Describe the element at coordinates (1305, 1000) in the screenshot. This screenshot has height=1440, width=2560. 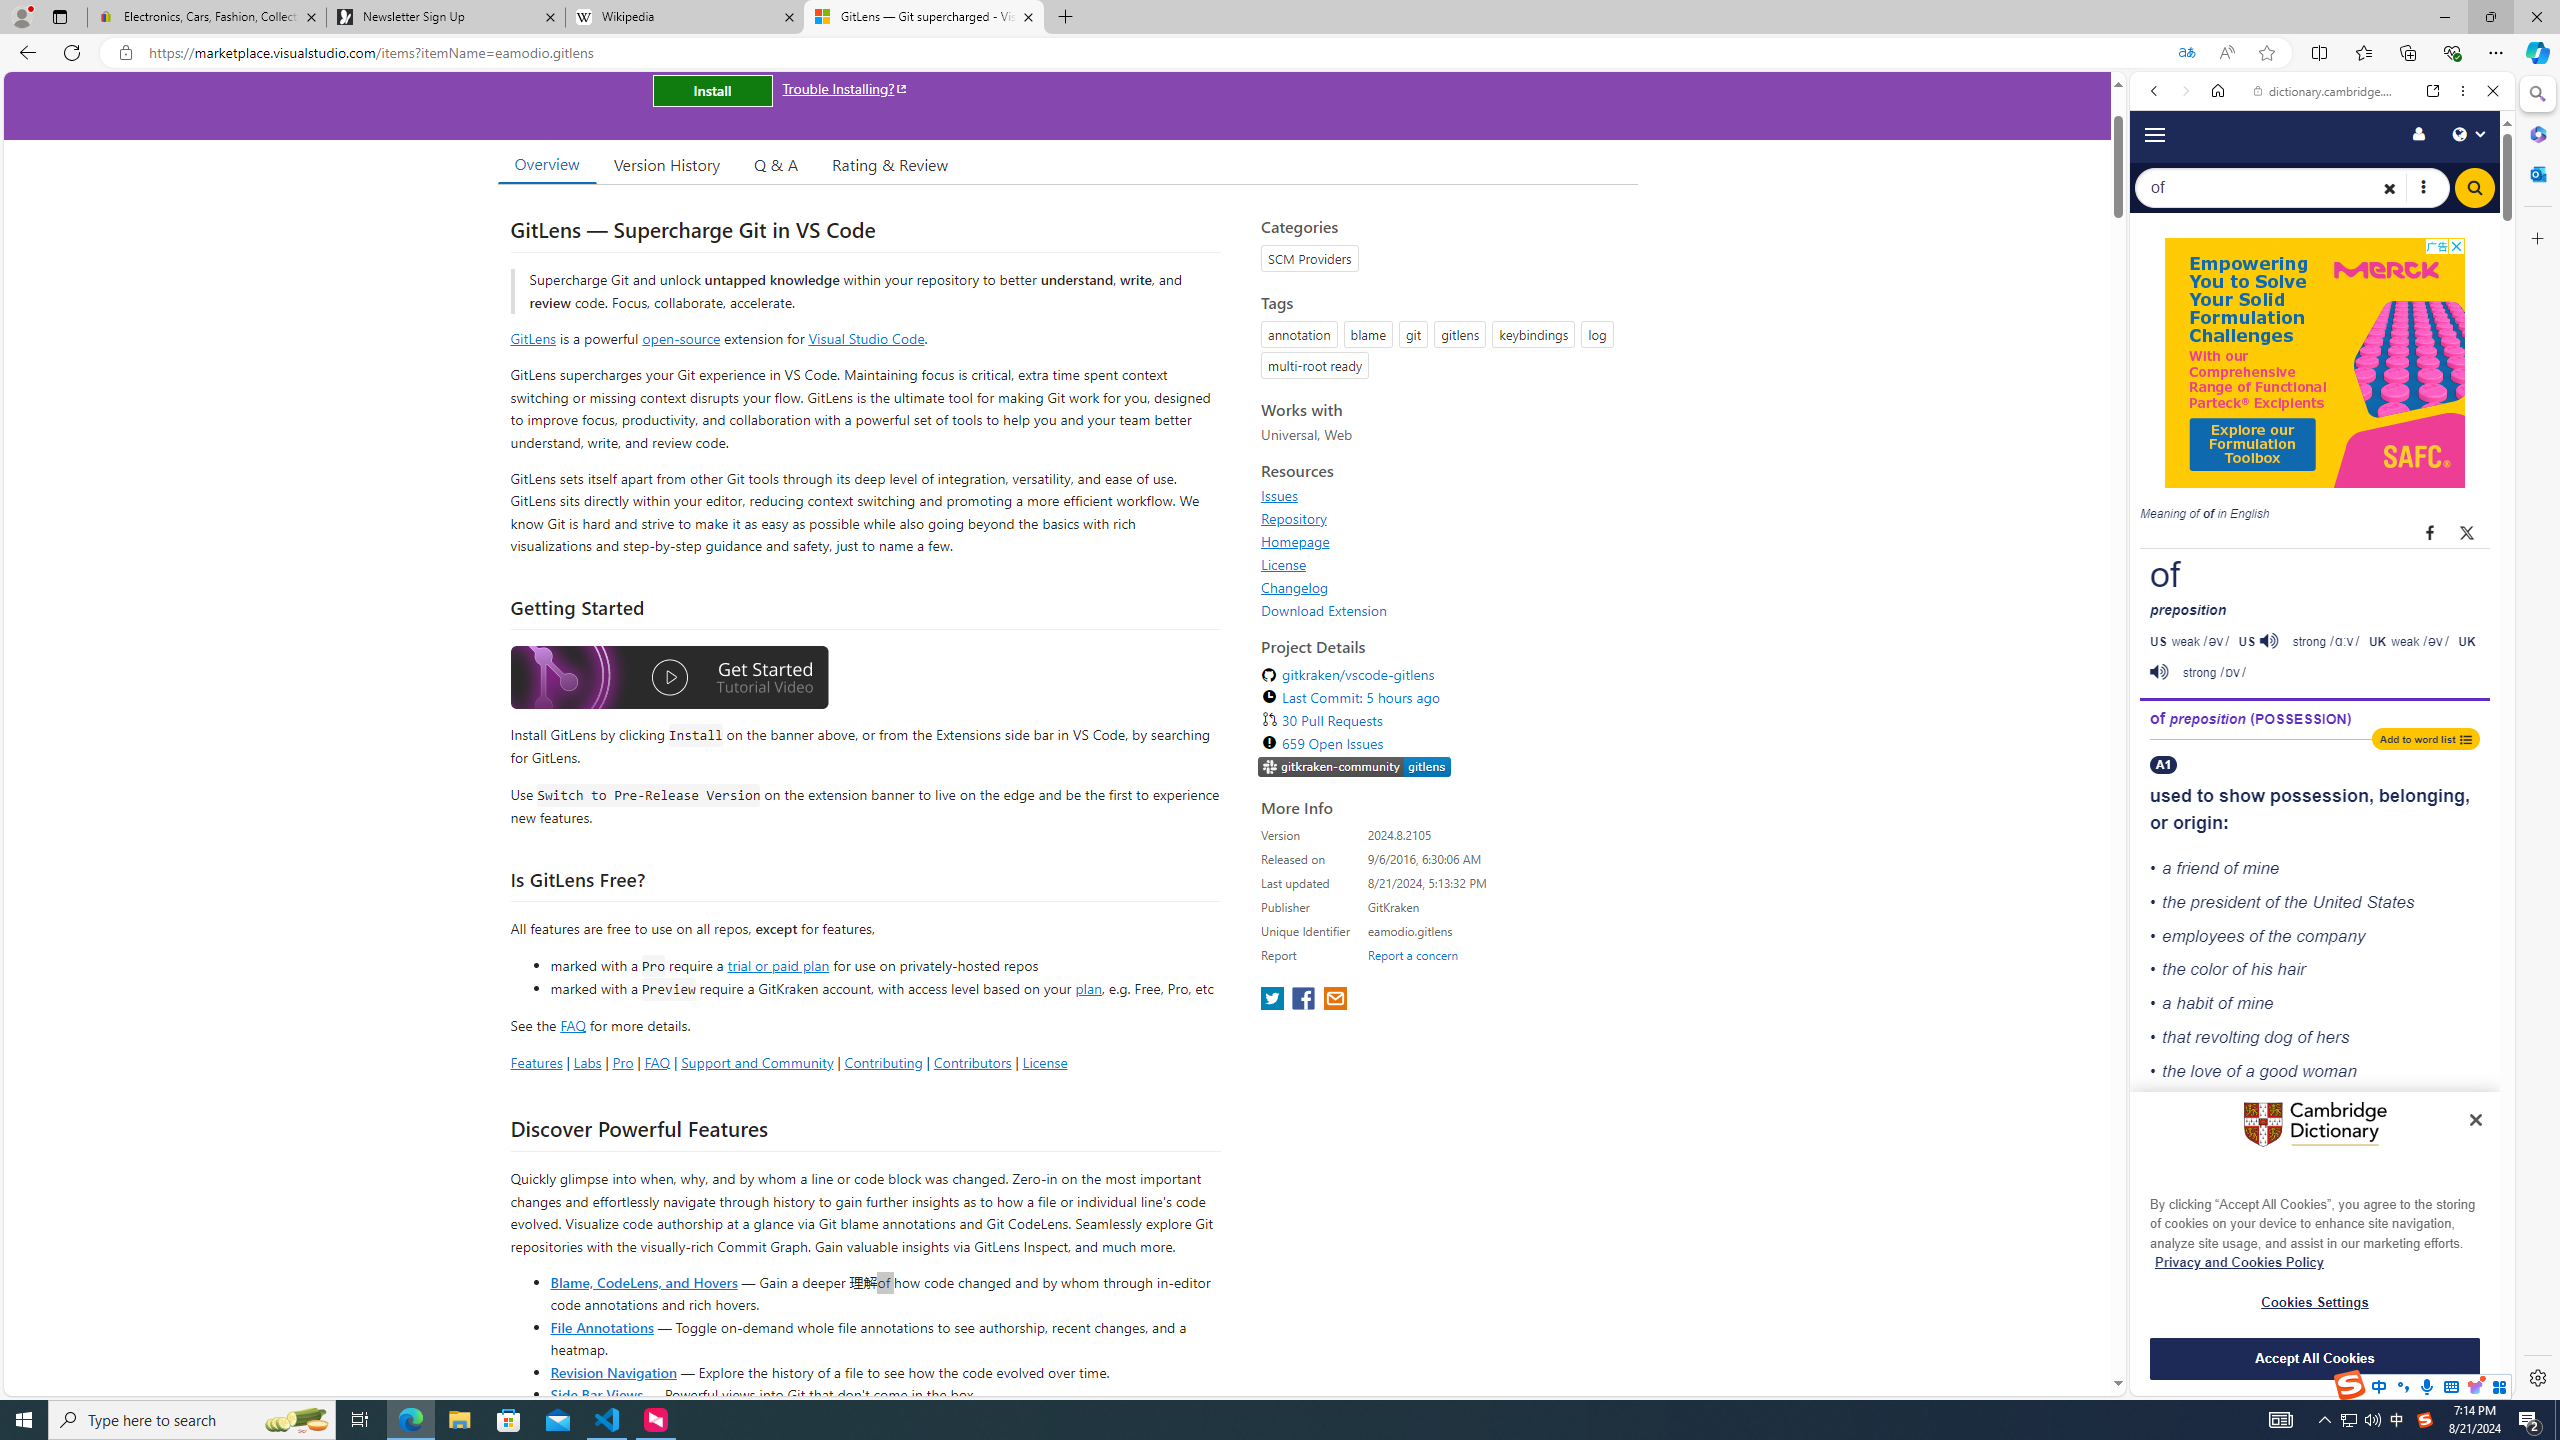
I see `share extension on facebook` at that location.